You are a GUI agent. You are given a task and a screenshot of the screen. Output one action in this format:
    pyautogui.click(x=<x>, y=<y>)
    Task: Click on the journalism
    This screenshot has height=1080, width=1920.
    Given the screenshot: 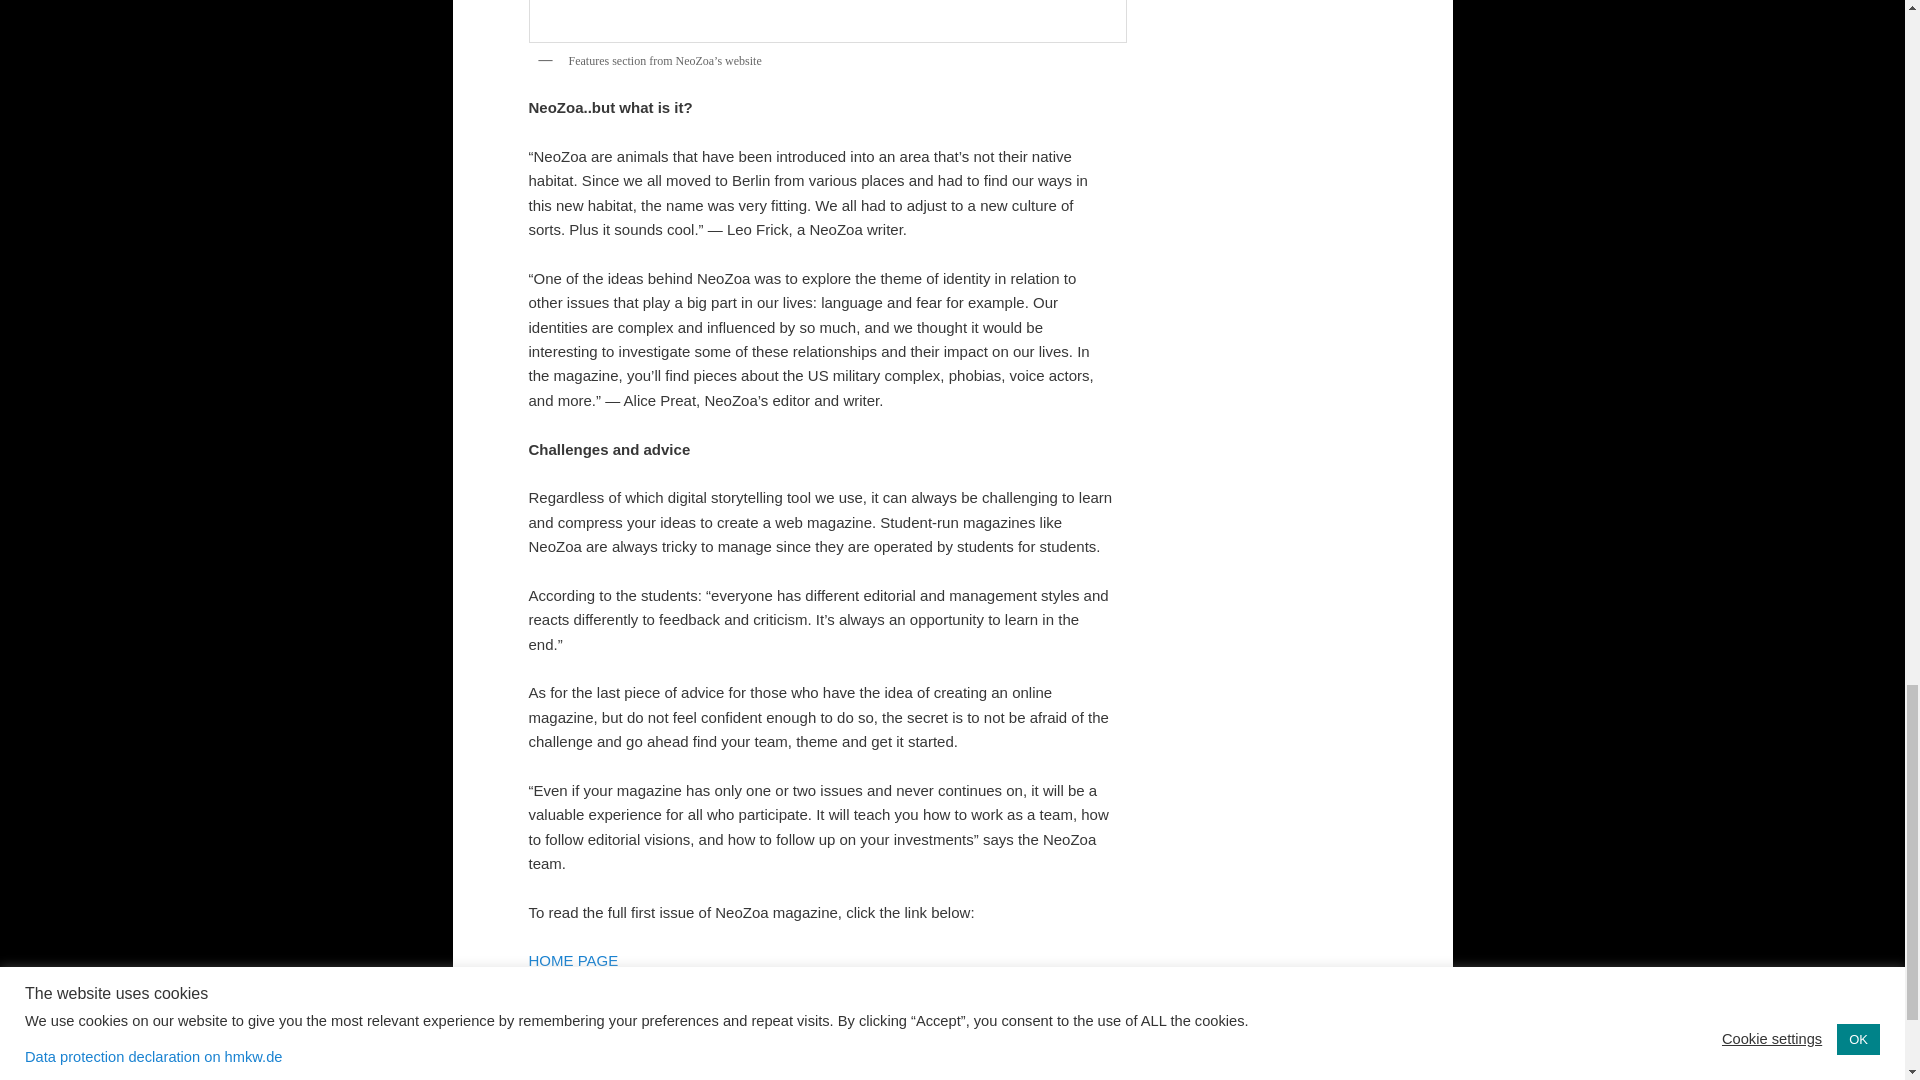 What is the action you would take?
    pyautogui.click(x=990, y=1007)
    